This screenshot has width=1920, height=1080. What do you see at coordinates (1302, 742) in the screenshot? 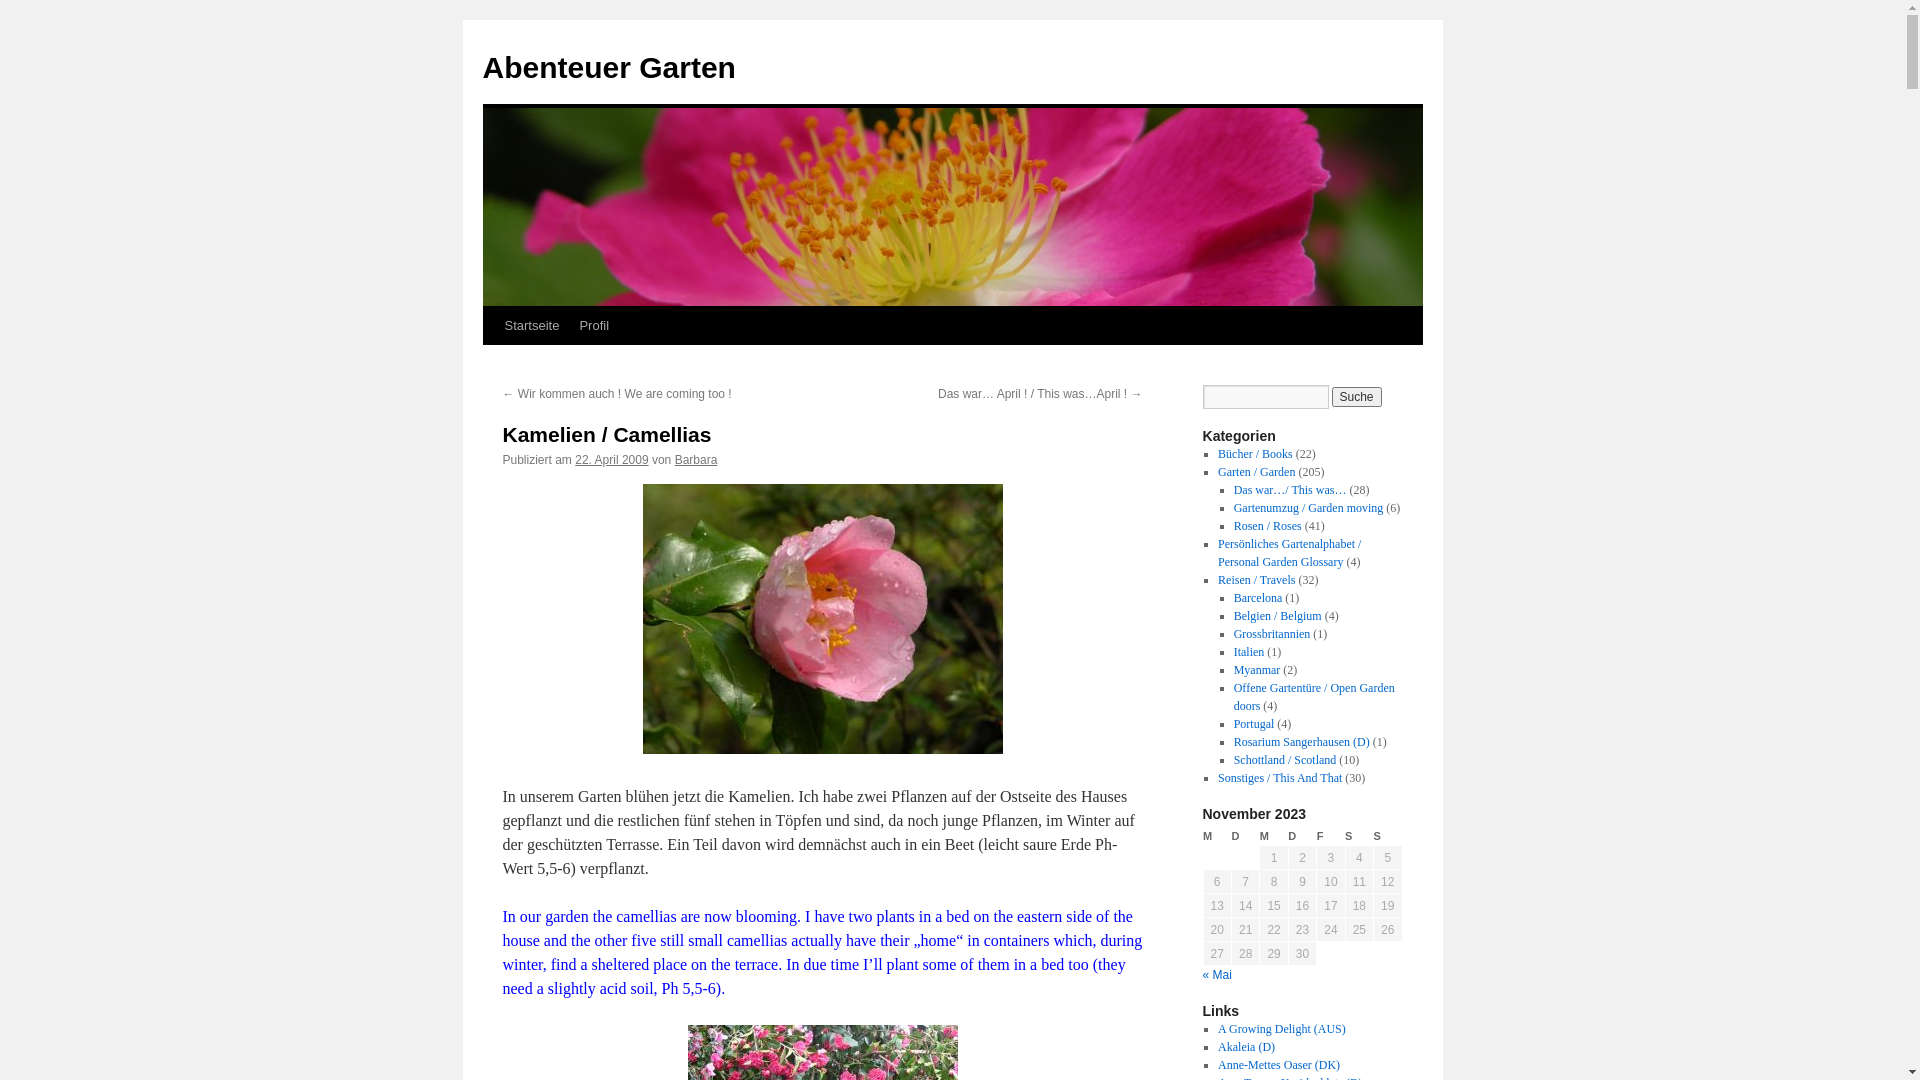
I see `Rosarium Sangerhausen (D)` at bounding box center [1302, 742].